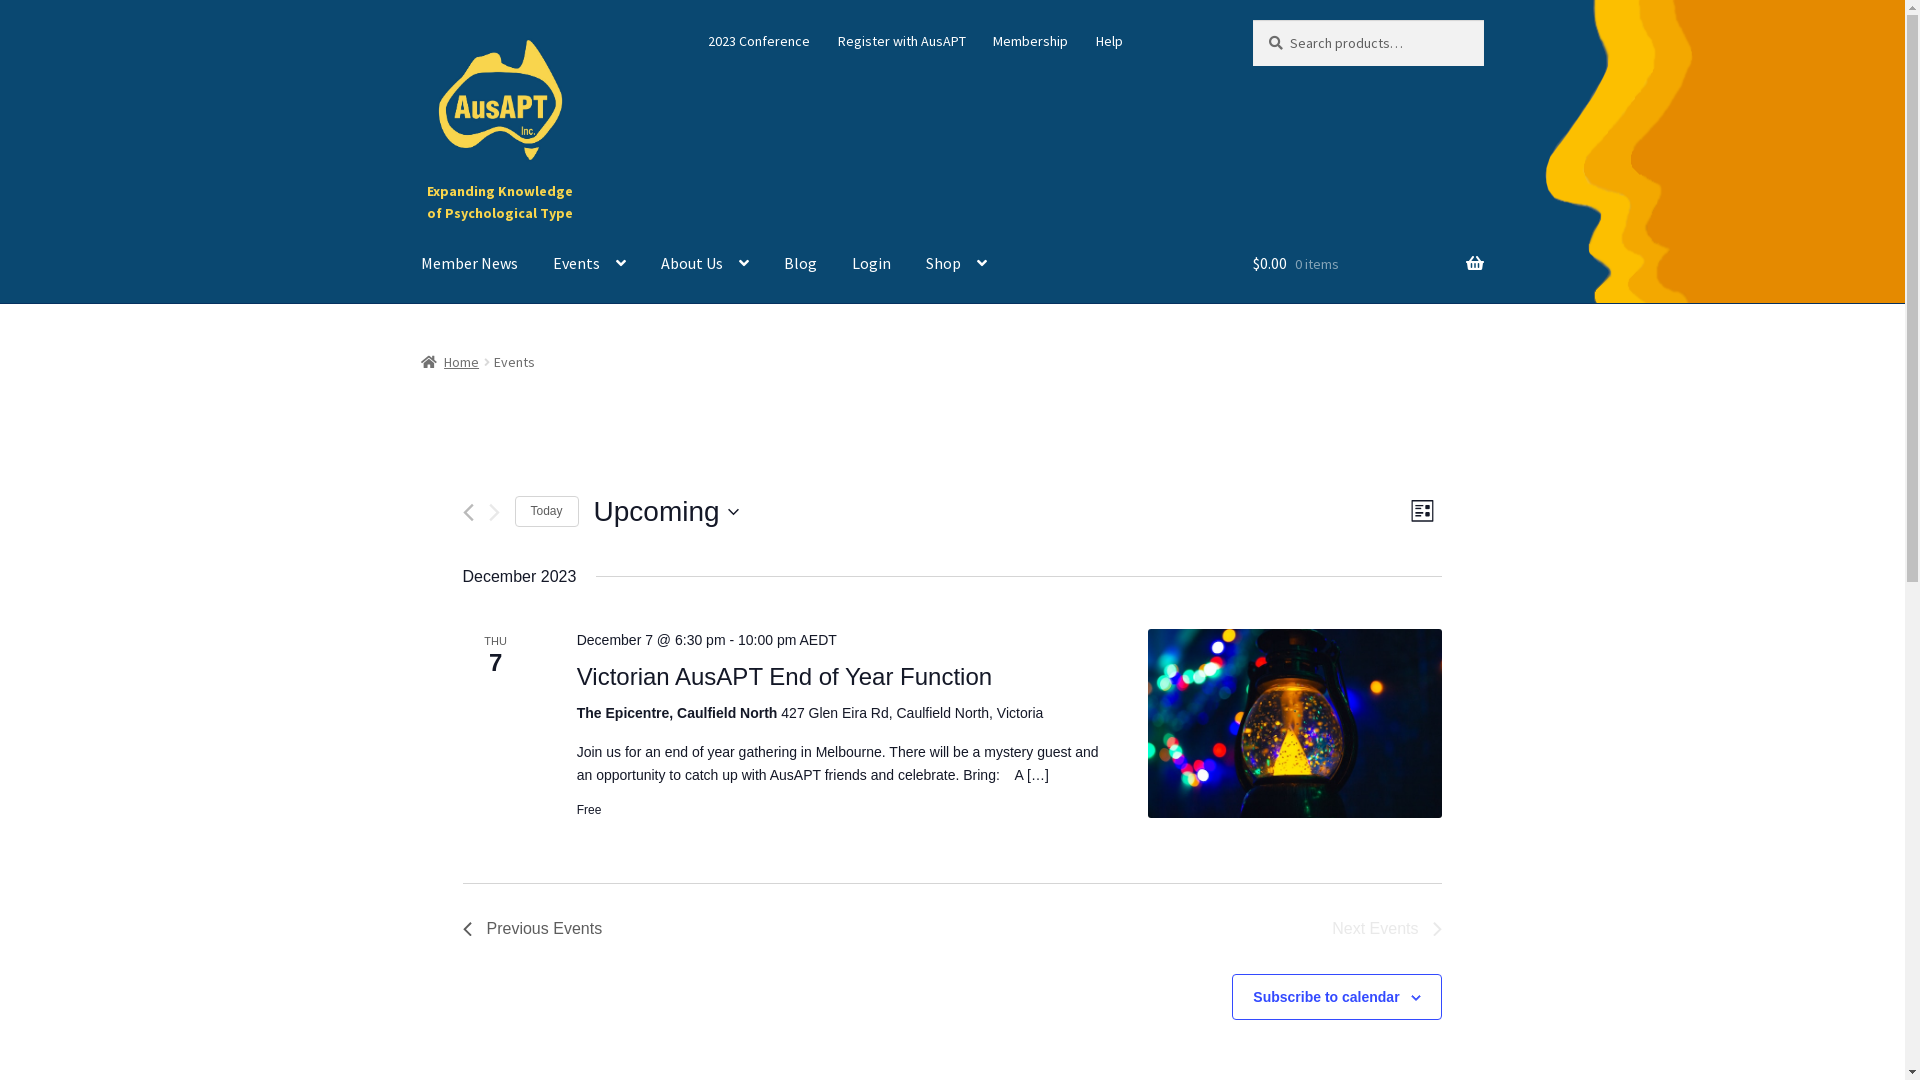  Describe the element at coordinates (420, 20) in the screenshot. I see `Skip to navigation` at that location.